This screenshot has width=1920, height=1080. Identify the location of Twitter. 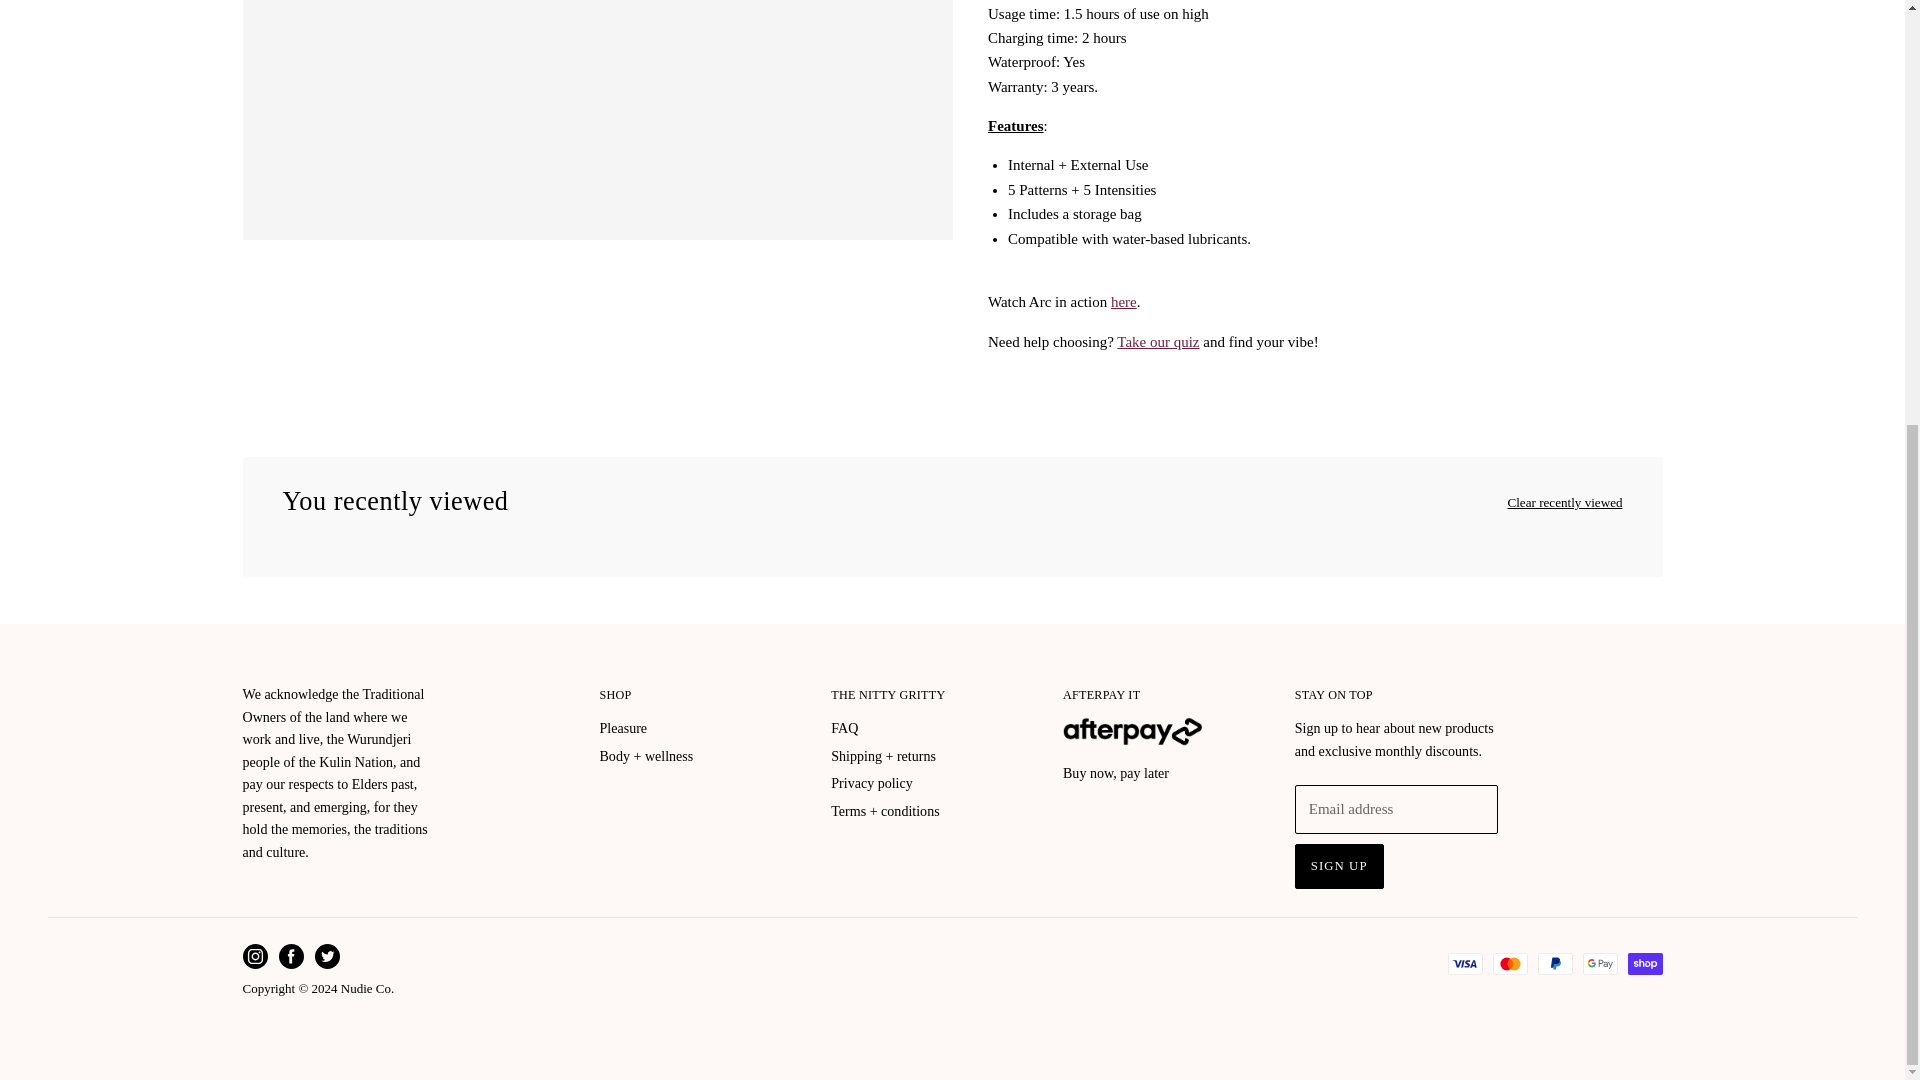
(327, 958).